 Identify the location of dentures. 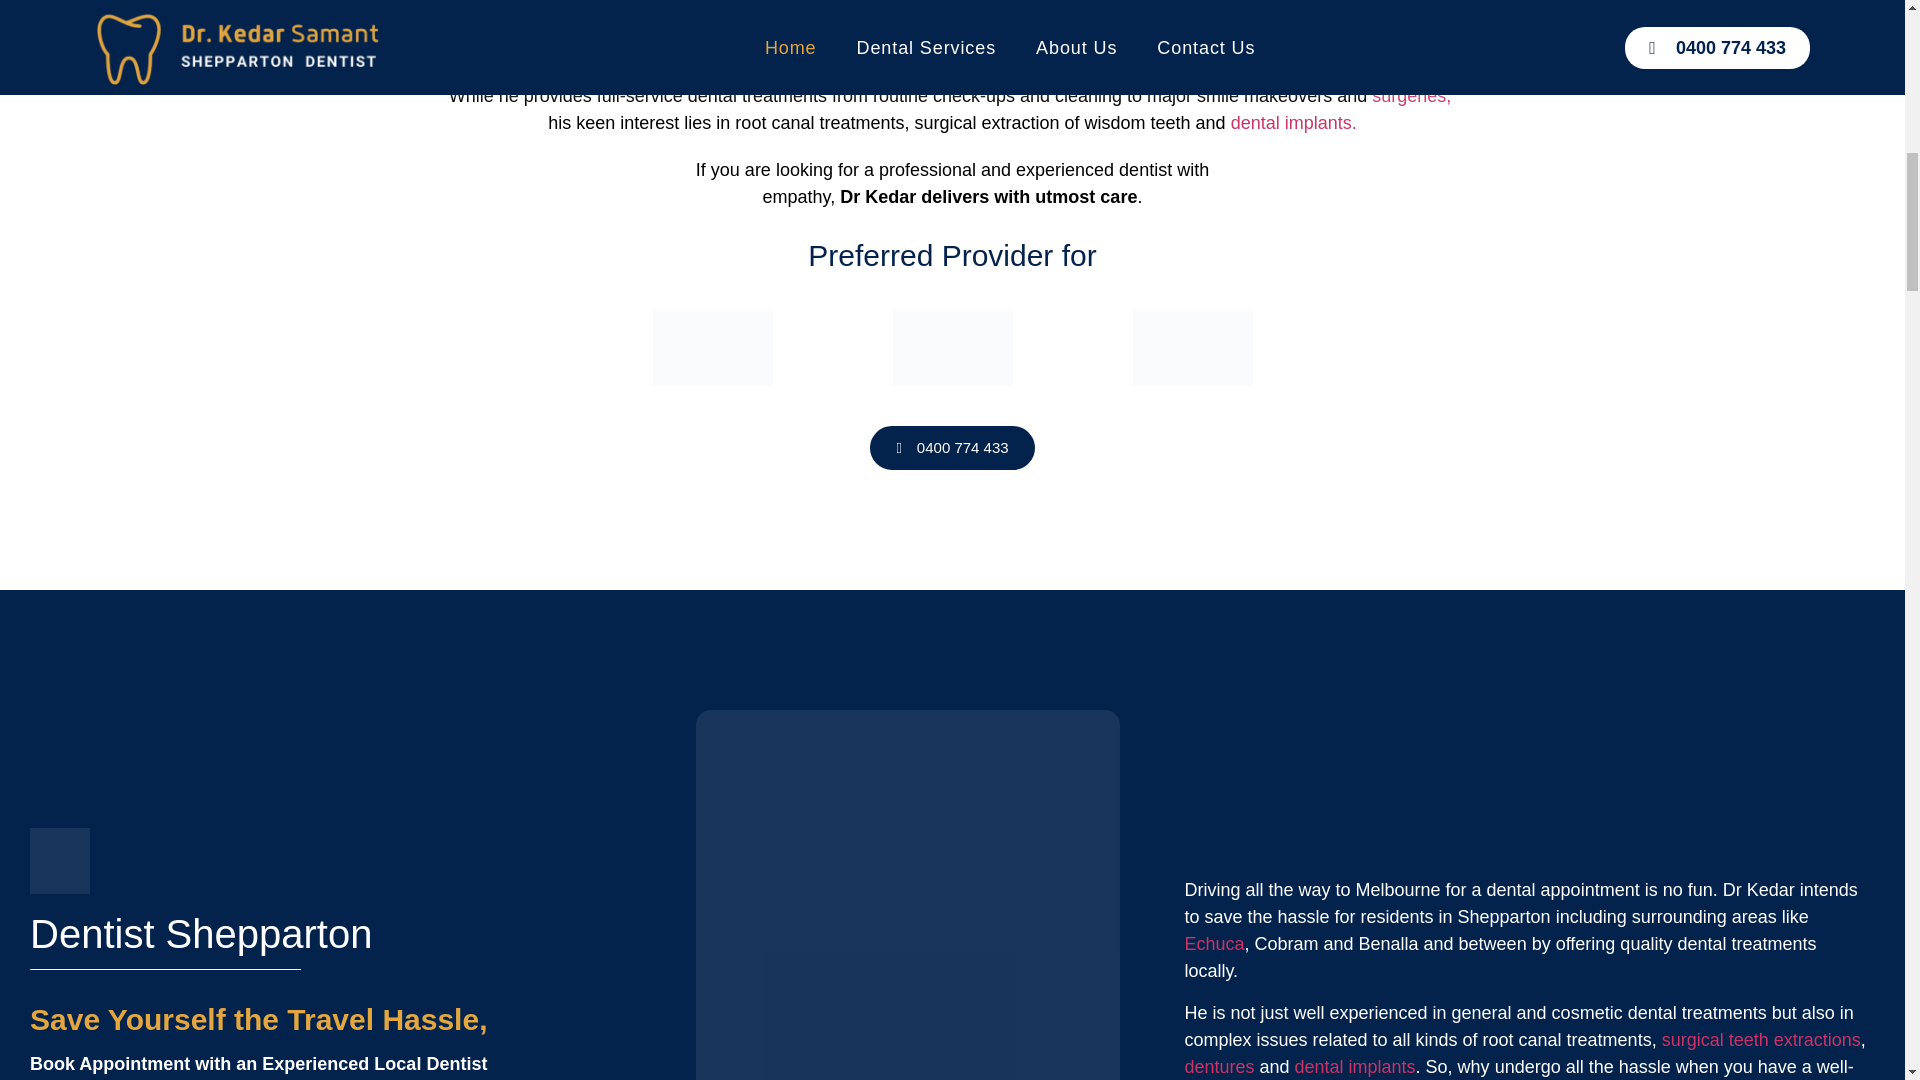
(1218, 1066).